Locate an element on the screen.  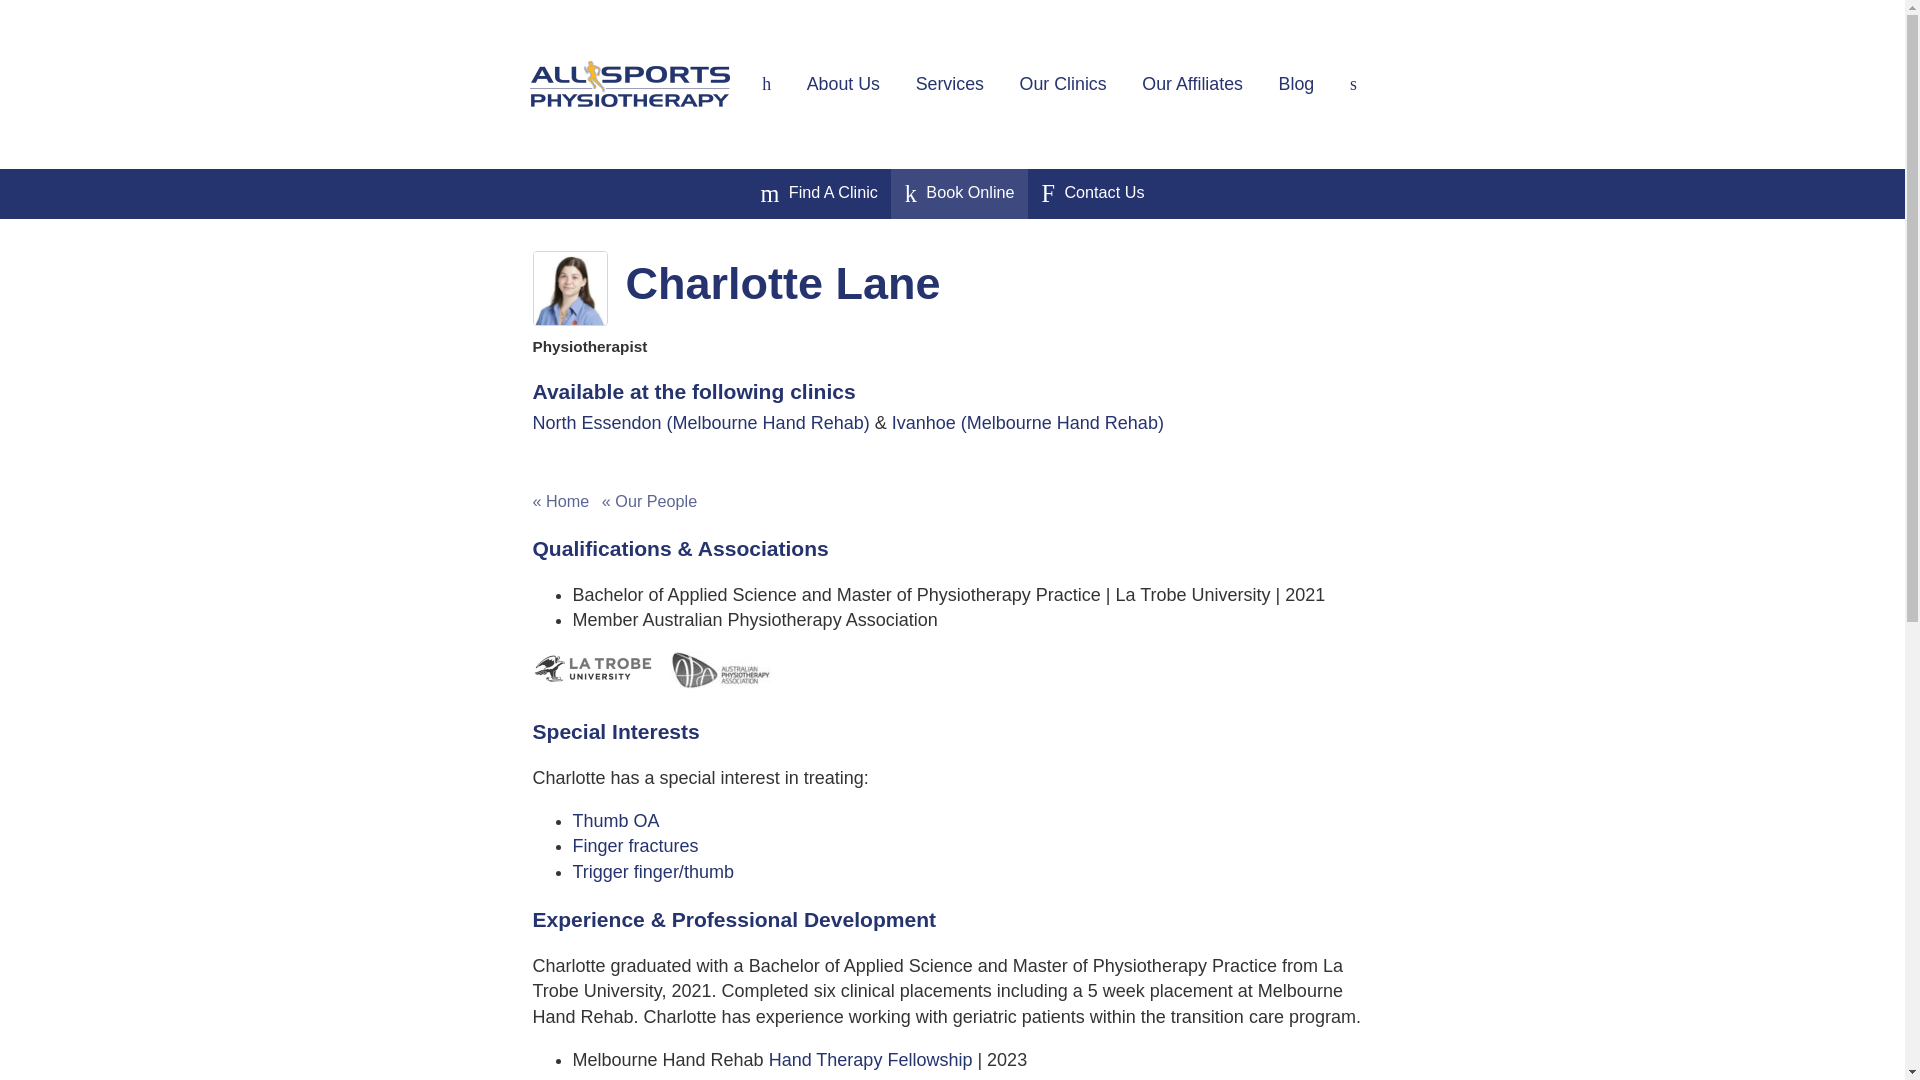
Contact Us is located at coordinates (1092, 194).